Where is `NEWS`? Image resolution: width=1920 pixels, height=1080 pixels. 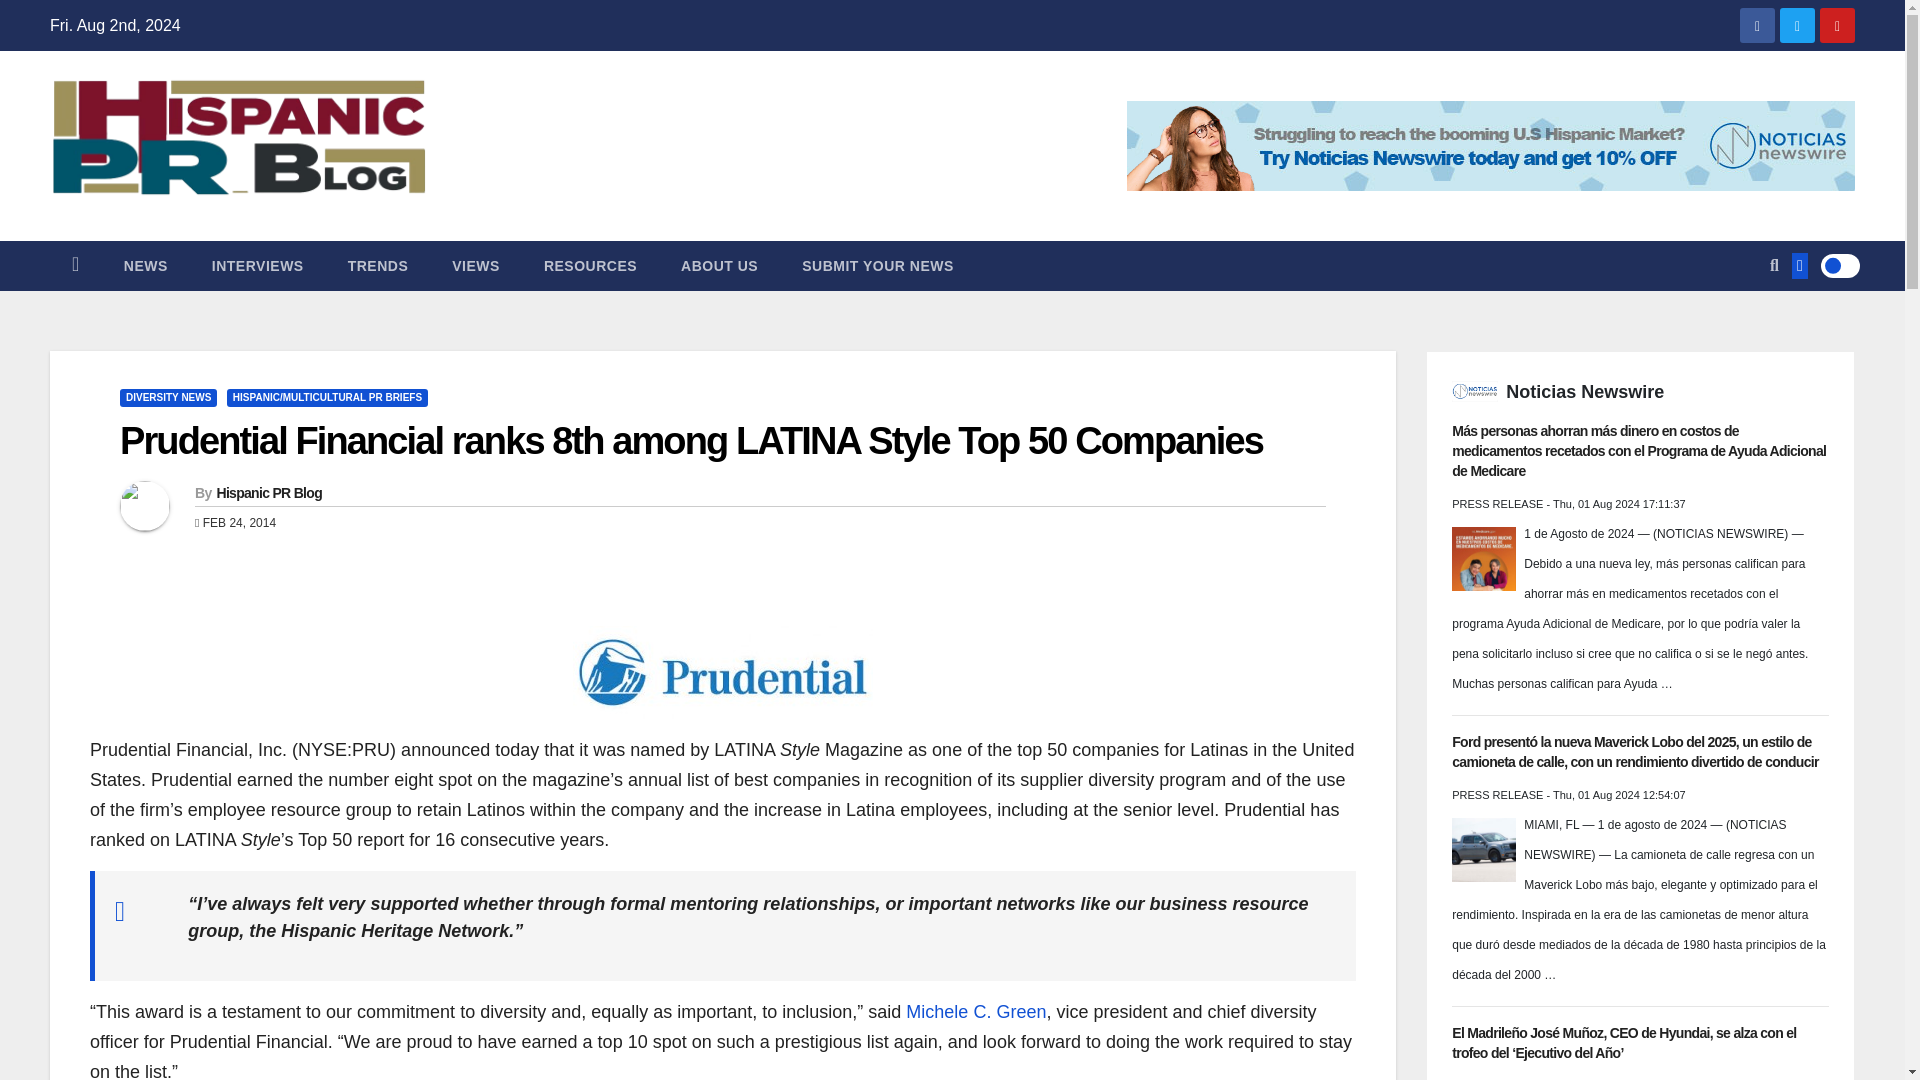
NEWS is located at coordinates (146, 265).